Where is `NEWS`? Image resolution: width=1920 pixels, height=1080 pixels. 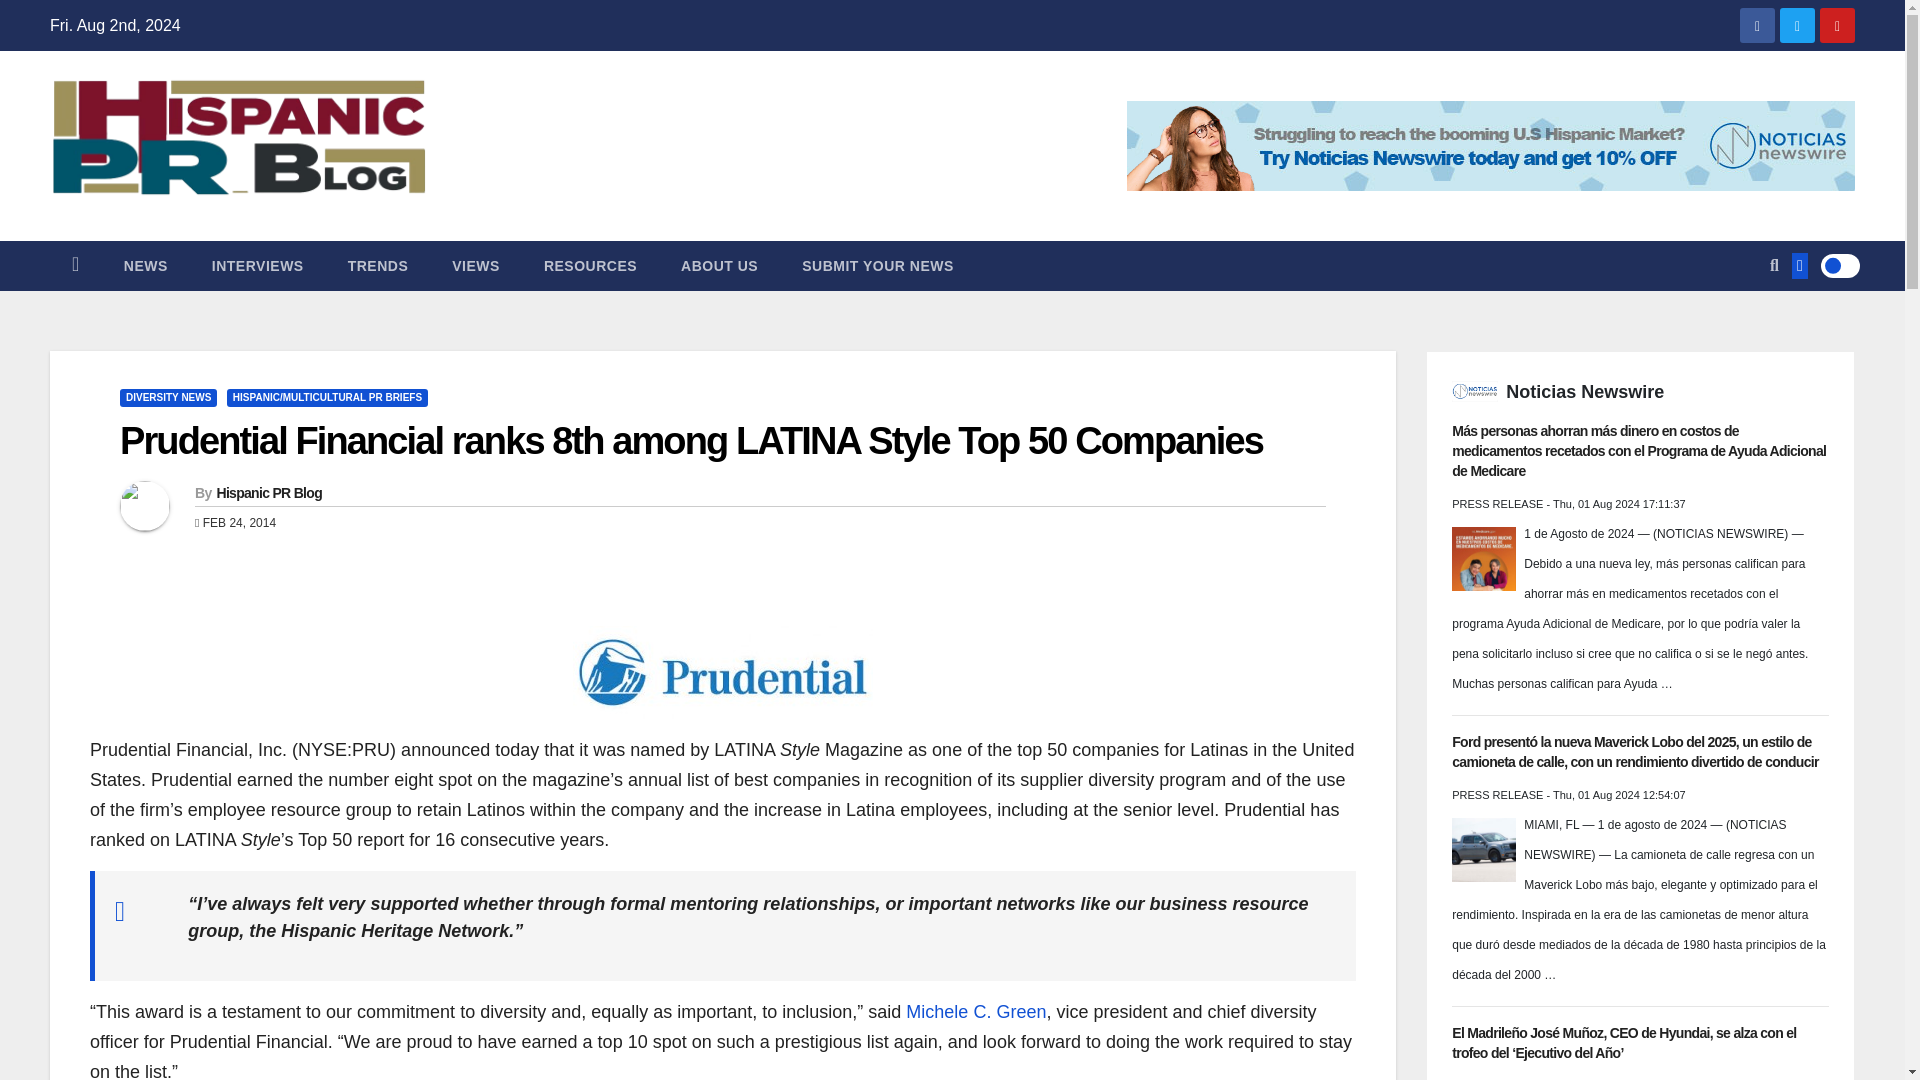
NEWS is located at coordinates (146, 265).